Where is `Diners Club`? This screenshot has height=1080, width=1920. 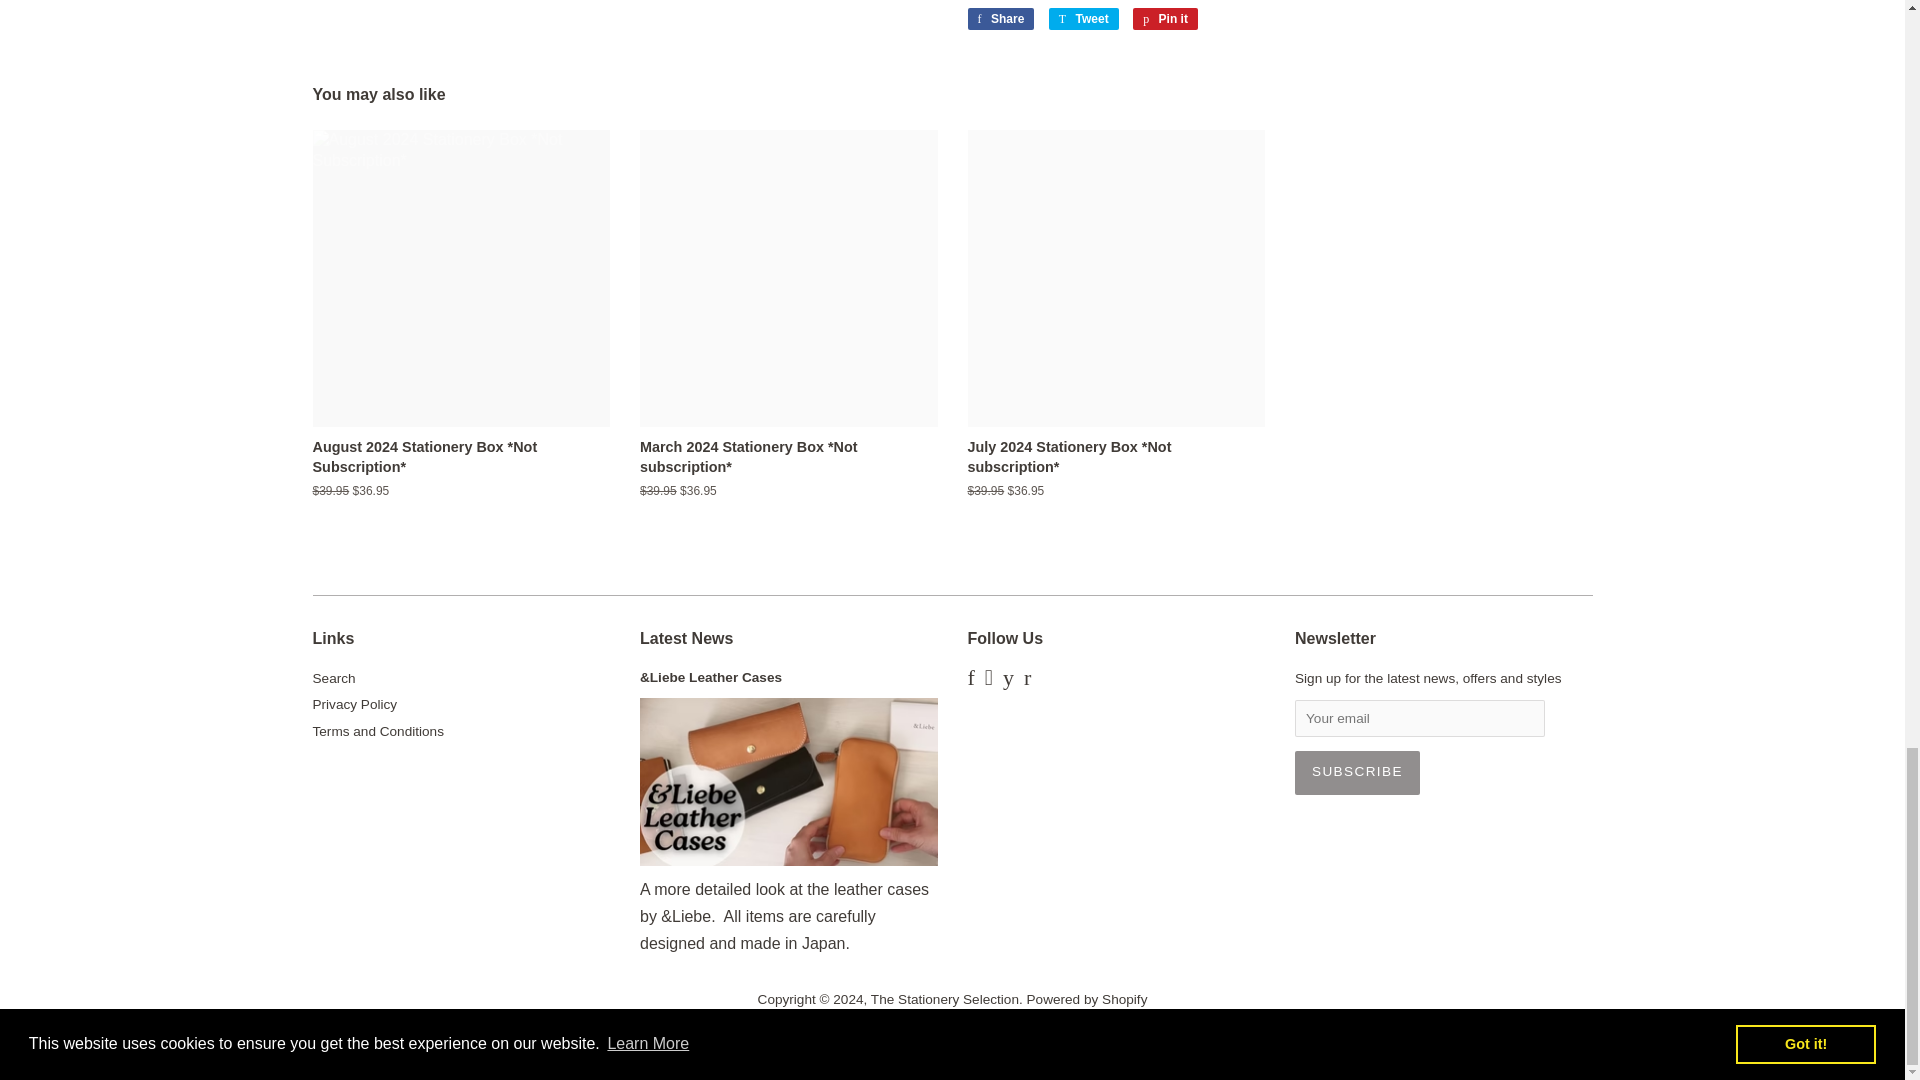
Diners Club is located at coordinates (866, 1032).